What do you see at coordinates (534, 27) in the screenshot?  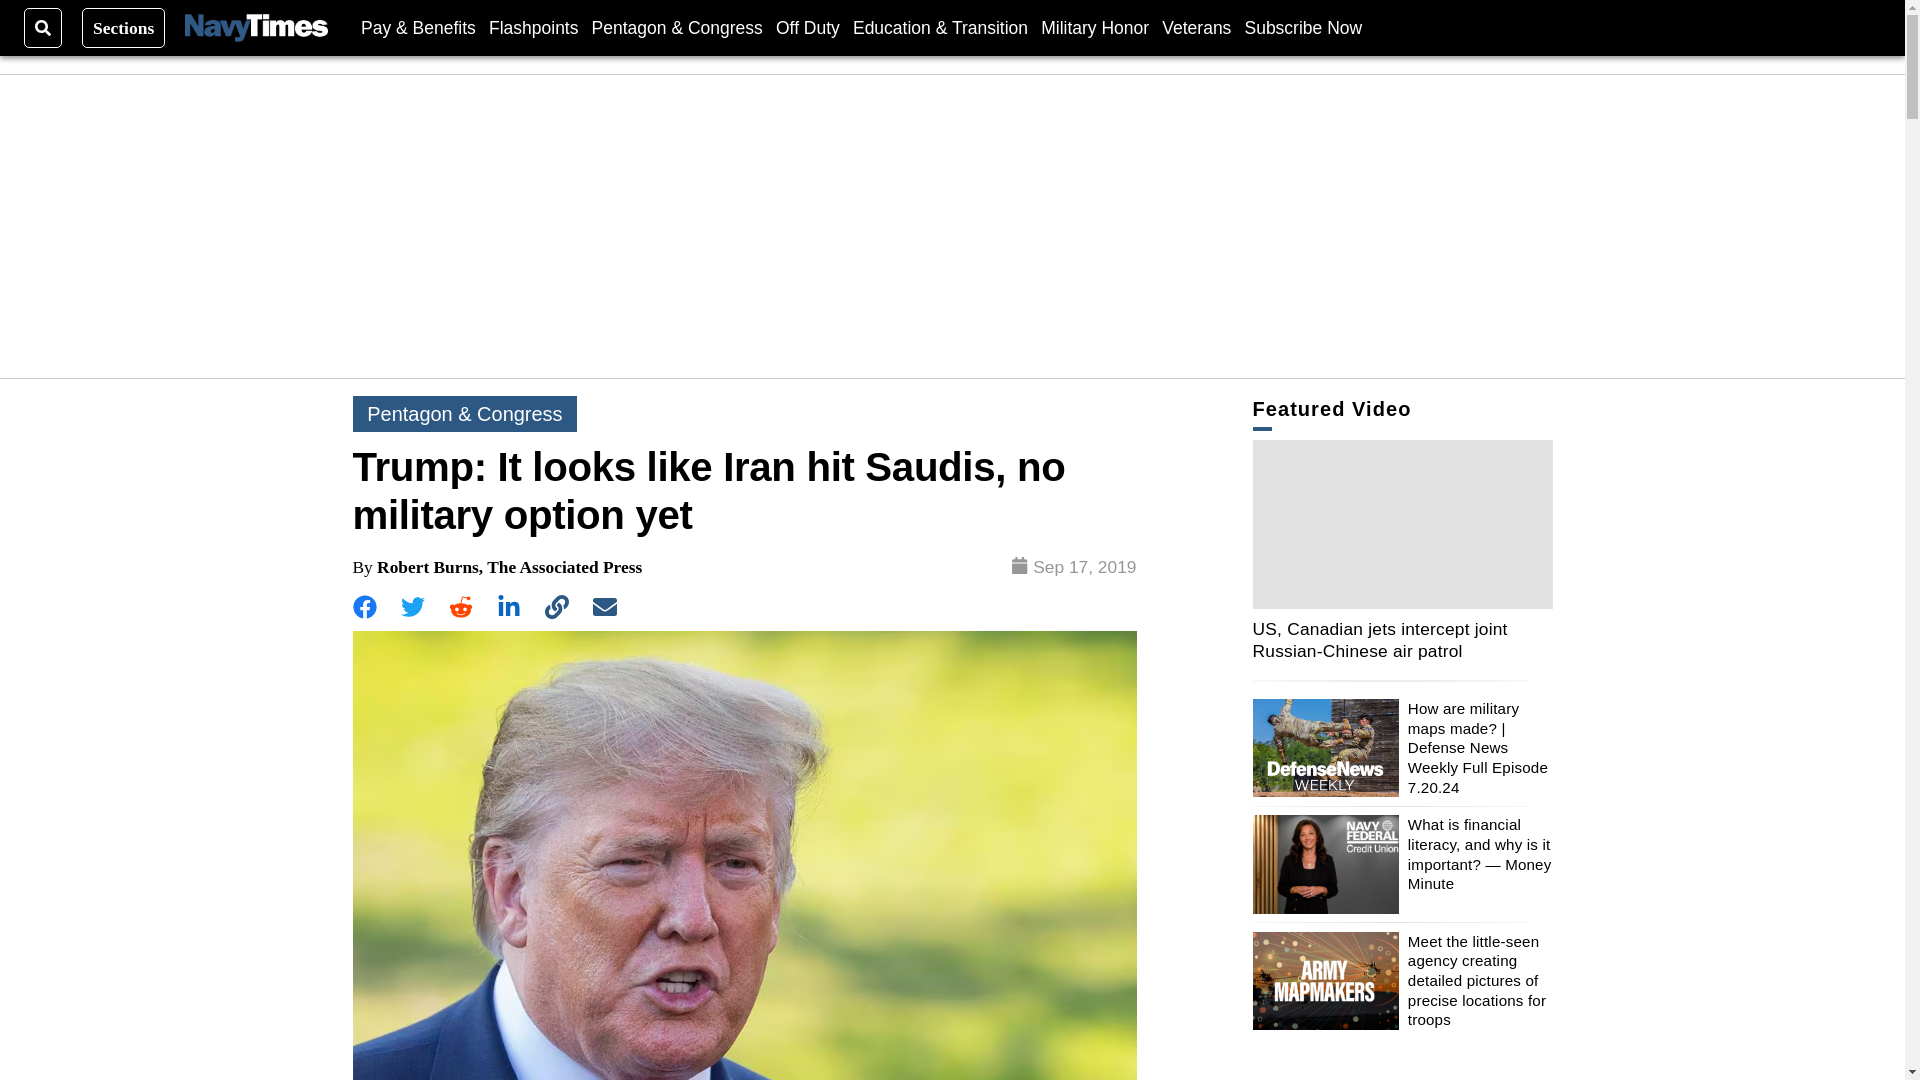 I see `Flashpoints` at bounding box center [534, 27].